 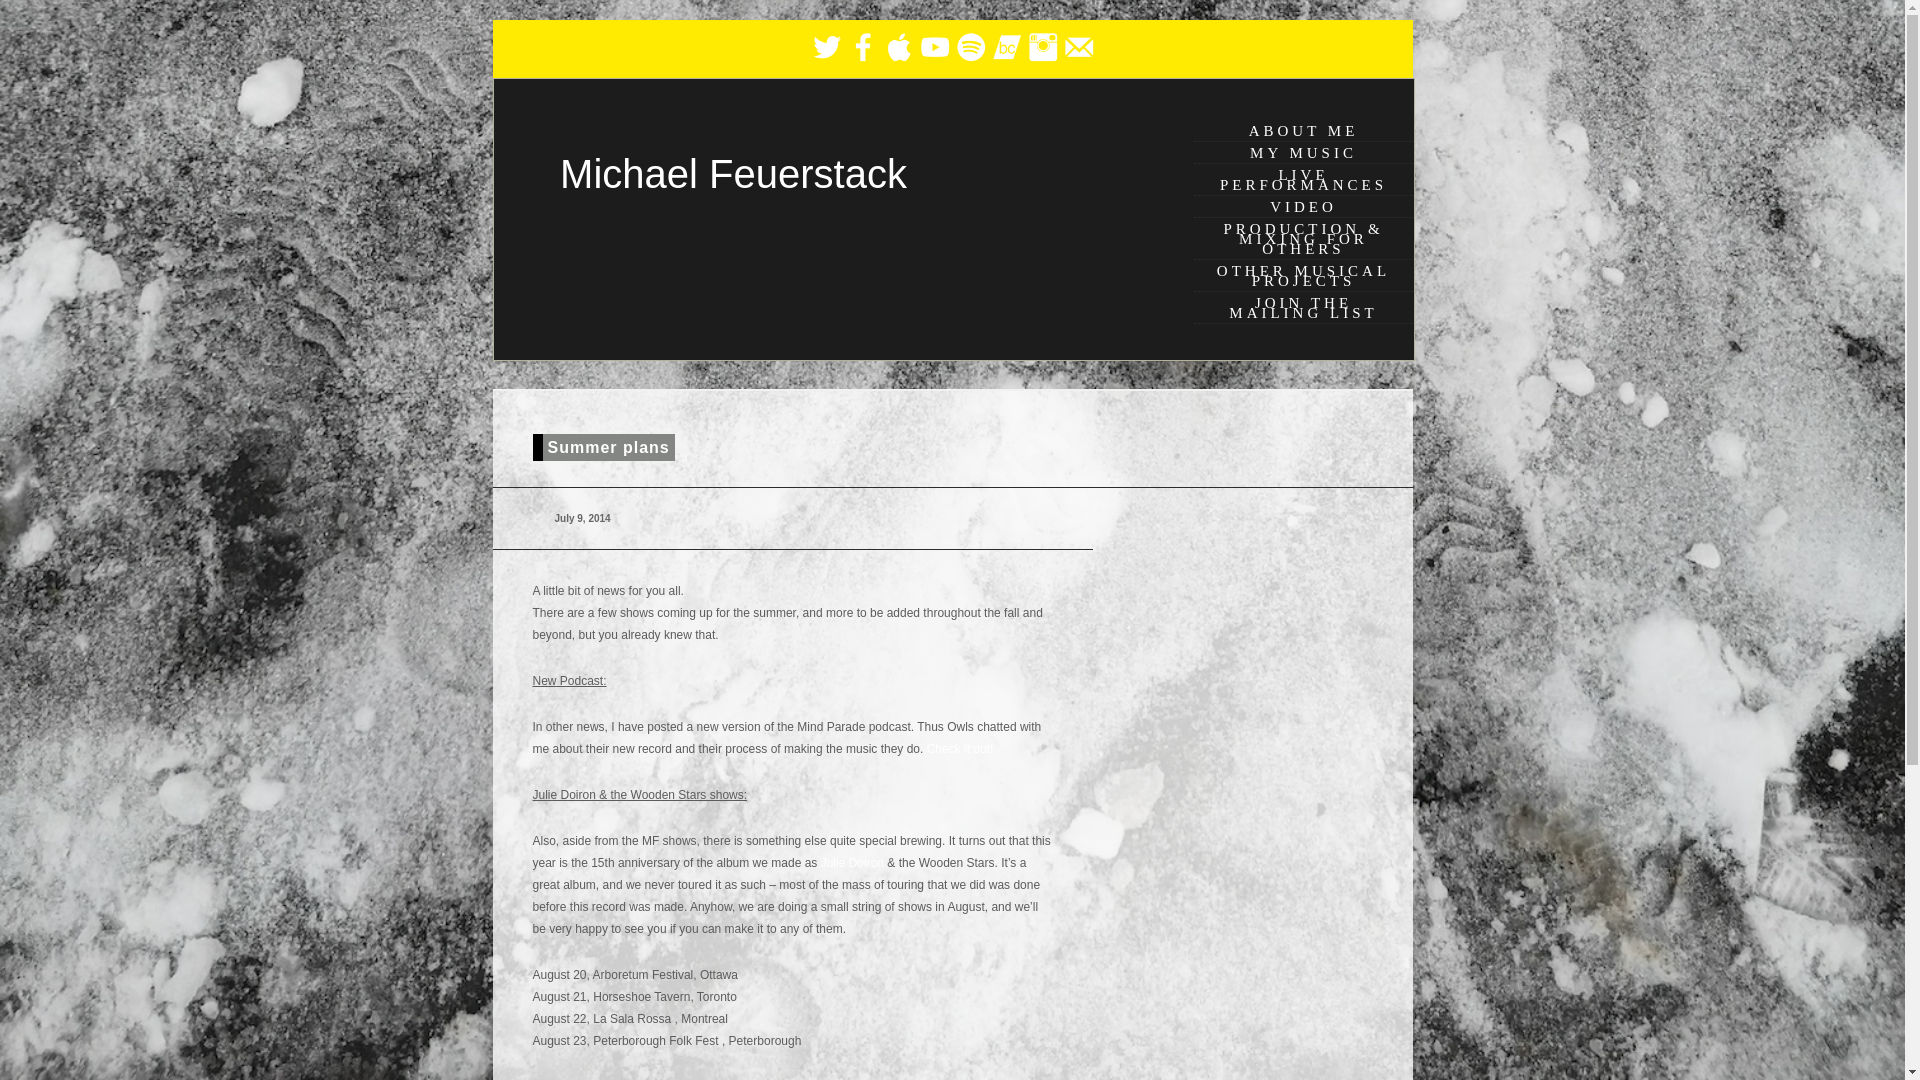 What do you see at coordinates (733, 174) in the screenshot?
I see `Michael Feuerstack` at bounding box center [733, 174].